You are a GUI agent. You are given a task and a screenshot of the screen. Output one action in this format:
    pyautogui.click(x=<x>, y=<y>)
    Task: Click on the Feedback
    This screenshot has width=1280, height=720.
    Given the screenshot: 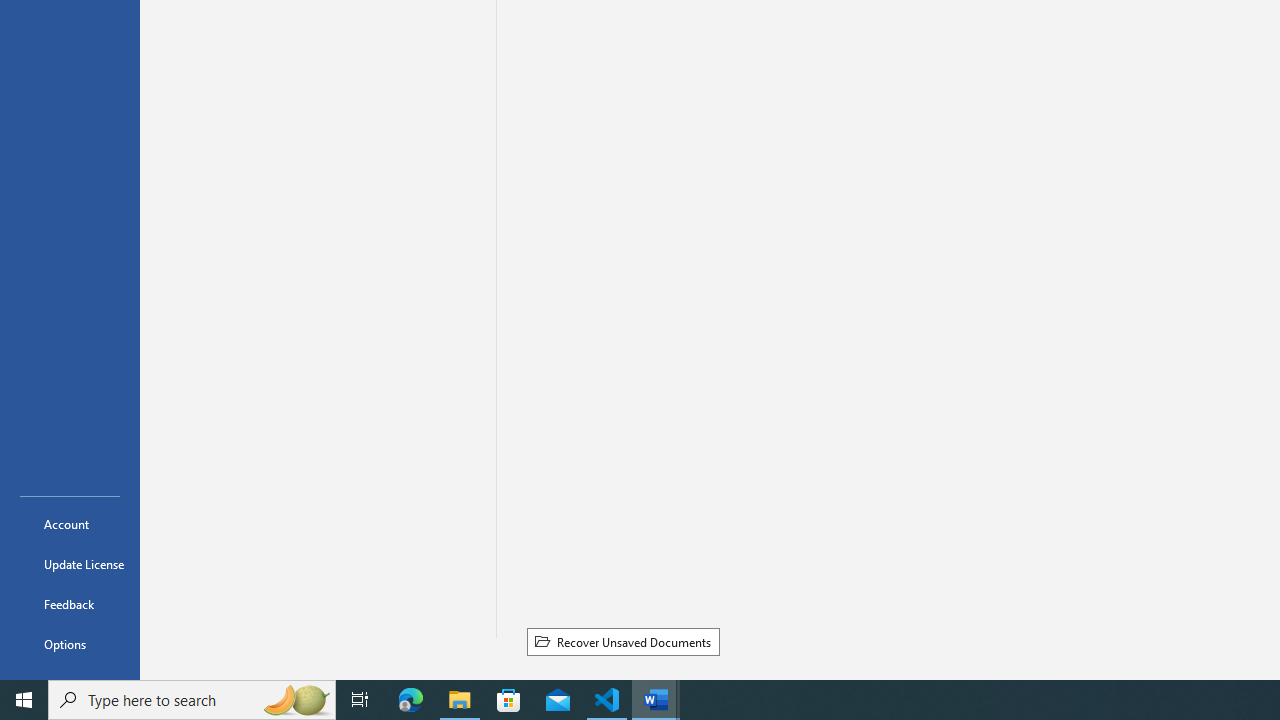 What is the action you would take?
    pyautogui.click(x=70, y=604)
    